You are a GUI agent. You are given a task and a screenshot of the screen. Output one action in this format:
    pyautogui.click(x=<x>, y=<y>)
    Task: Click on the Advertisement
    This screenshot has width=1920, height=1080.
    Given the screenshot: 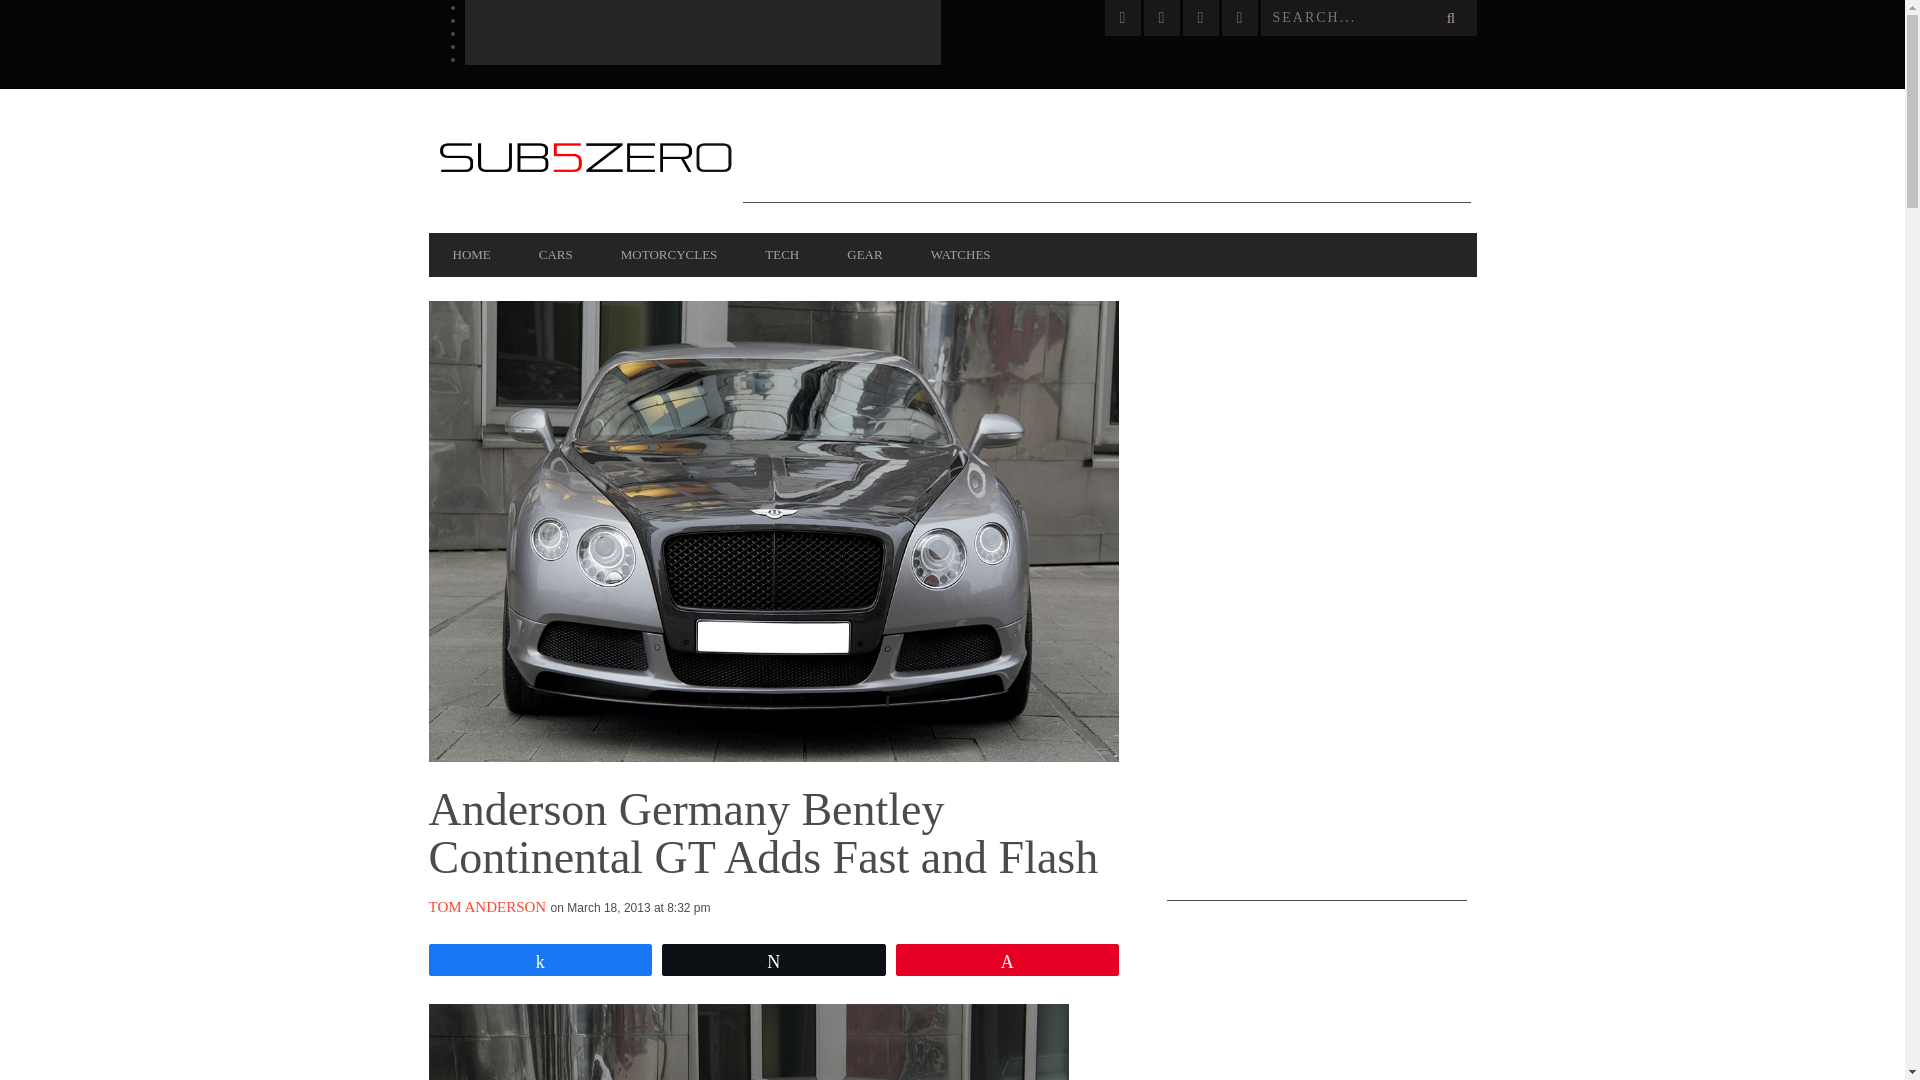 What is the action you would take?
    pyautogui.click(x=1316, y=600)
    